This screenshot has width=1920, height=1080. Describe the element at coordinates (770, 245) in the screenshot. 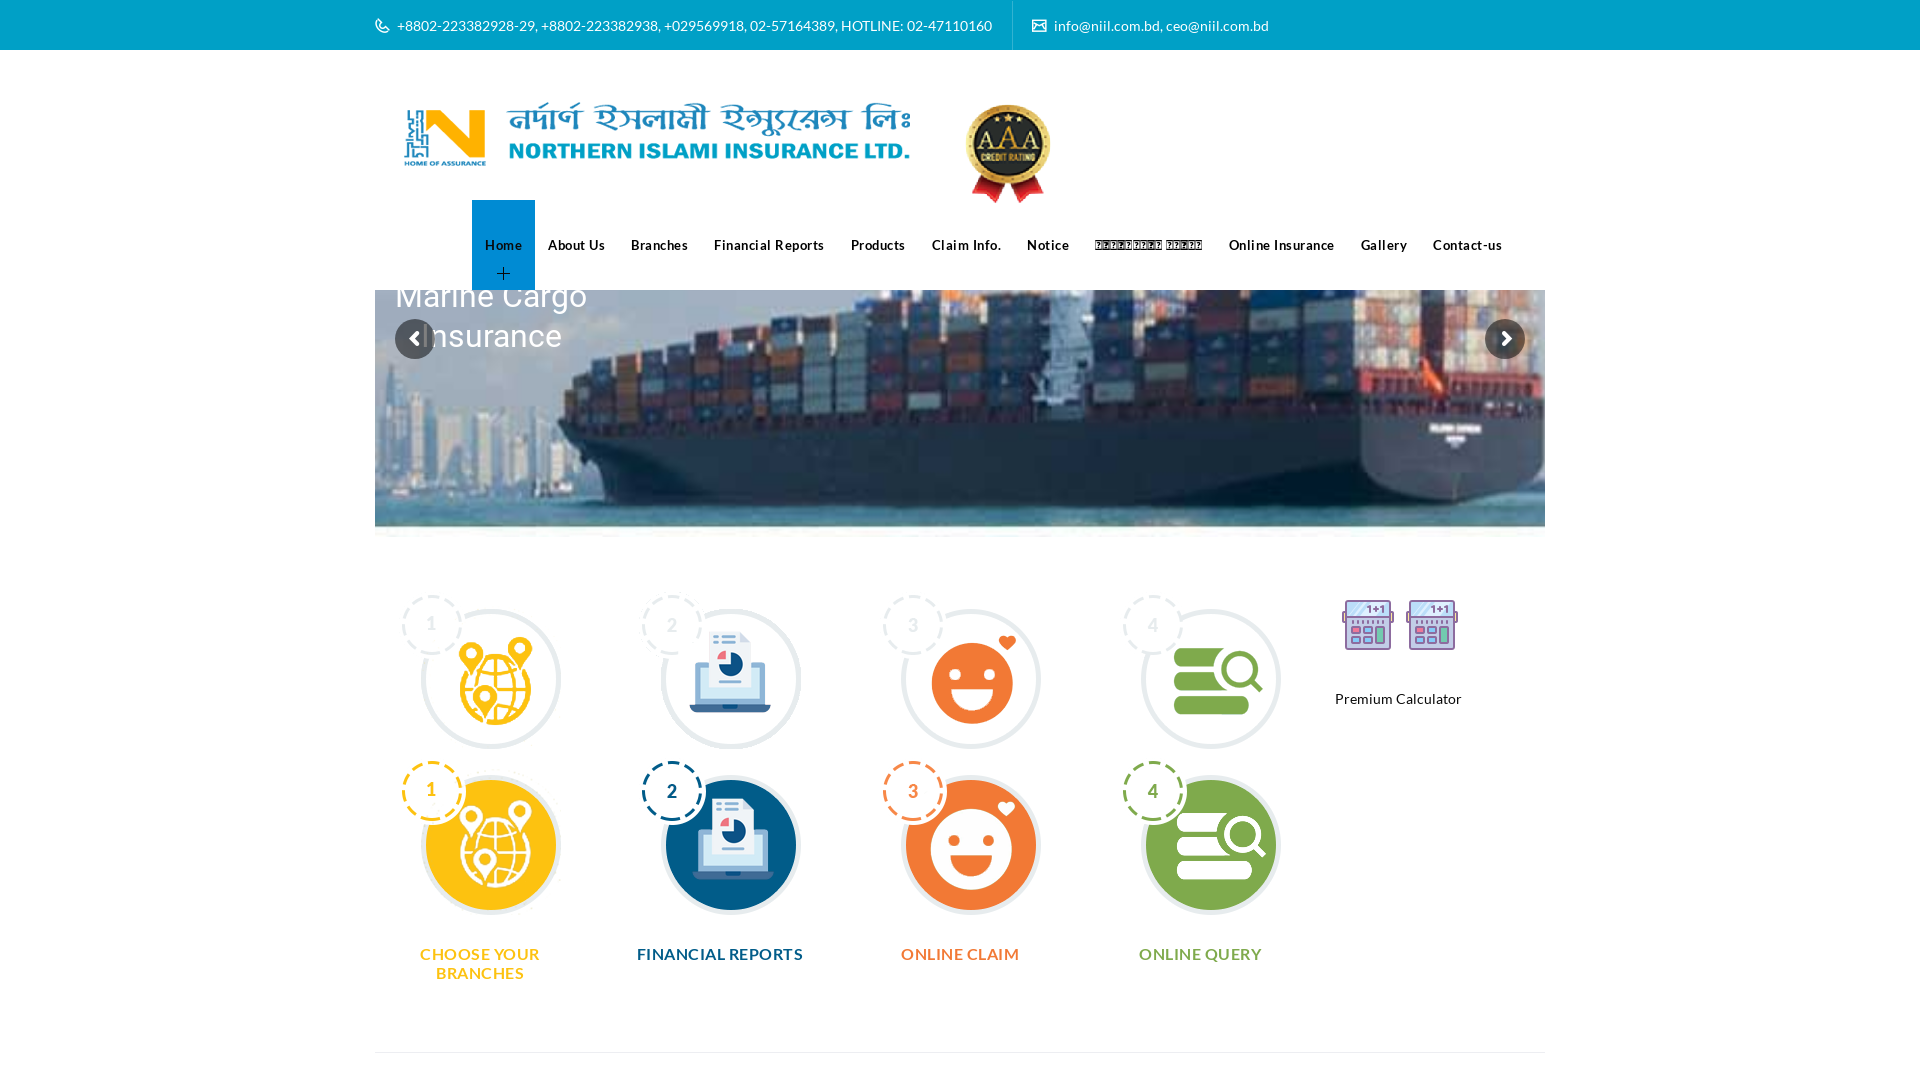

I see `Financial Reports` at that location.